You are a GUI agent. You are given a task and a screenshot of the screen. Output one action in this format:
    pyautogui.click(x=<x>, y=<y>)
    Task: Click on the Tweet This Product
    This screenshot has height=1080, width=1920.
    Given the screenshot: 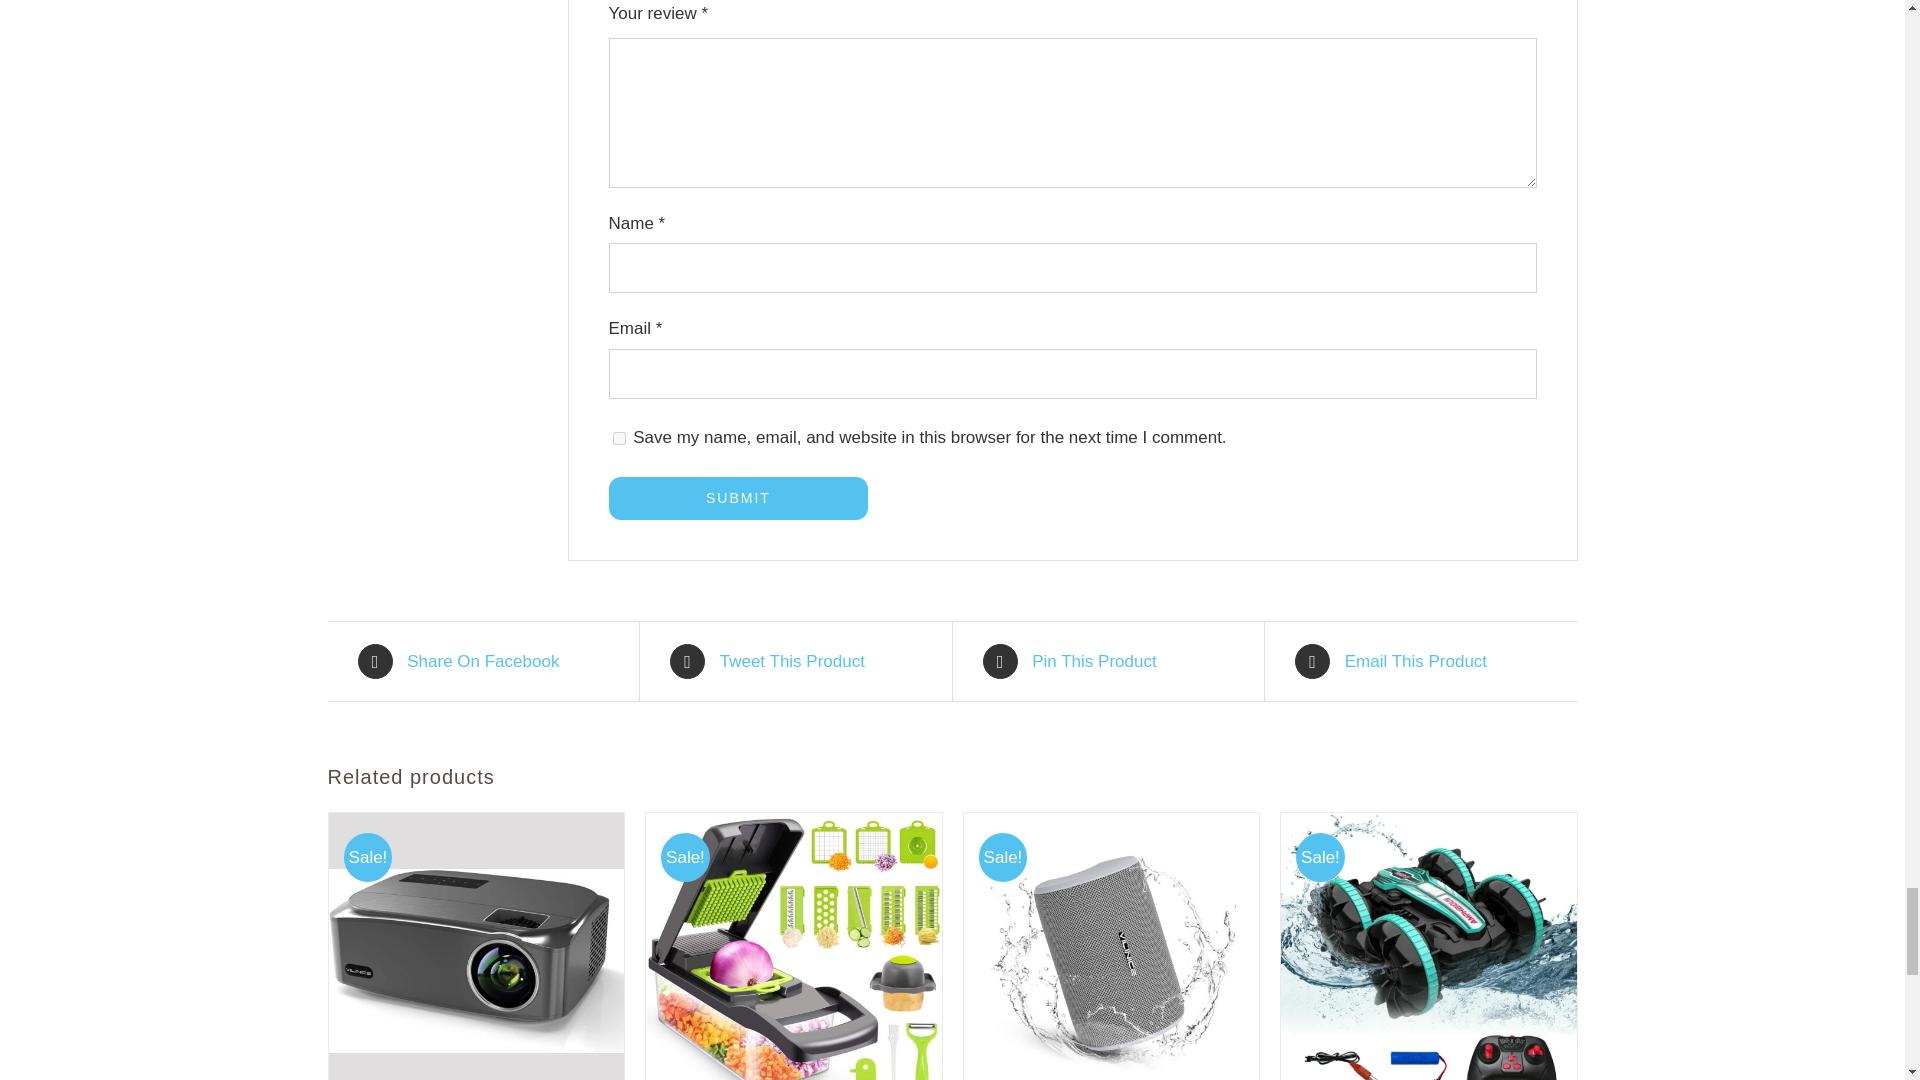 What is the action you would take?
    pyautogui.click(x=796, y=661)
    